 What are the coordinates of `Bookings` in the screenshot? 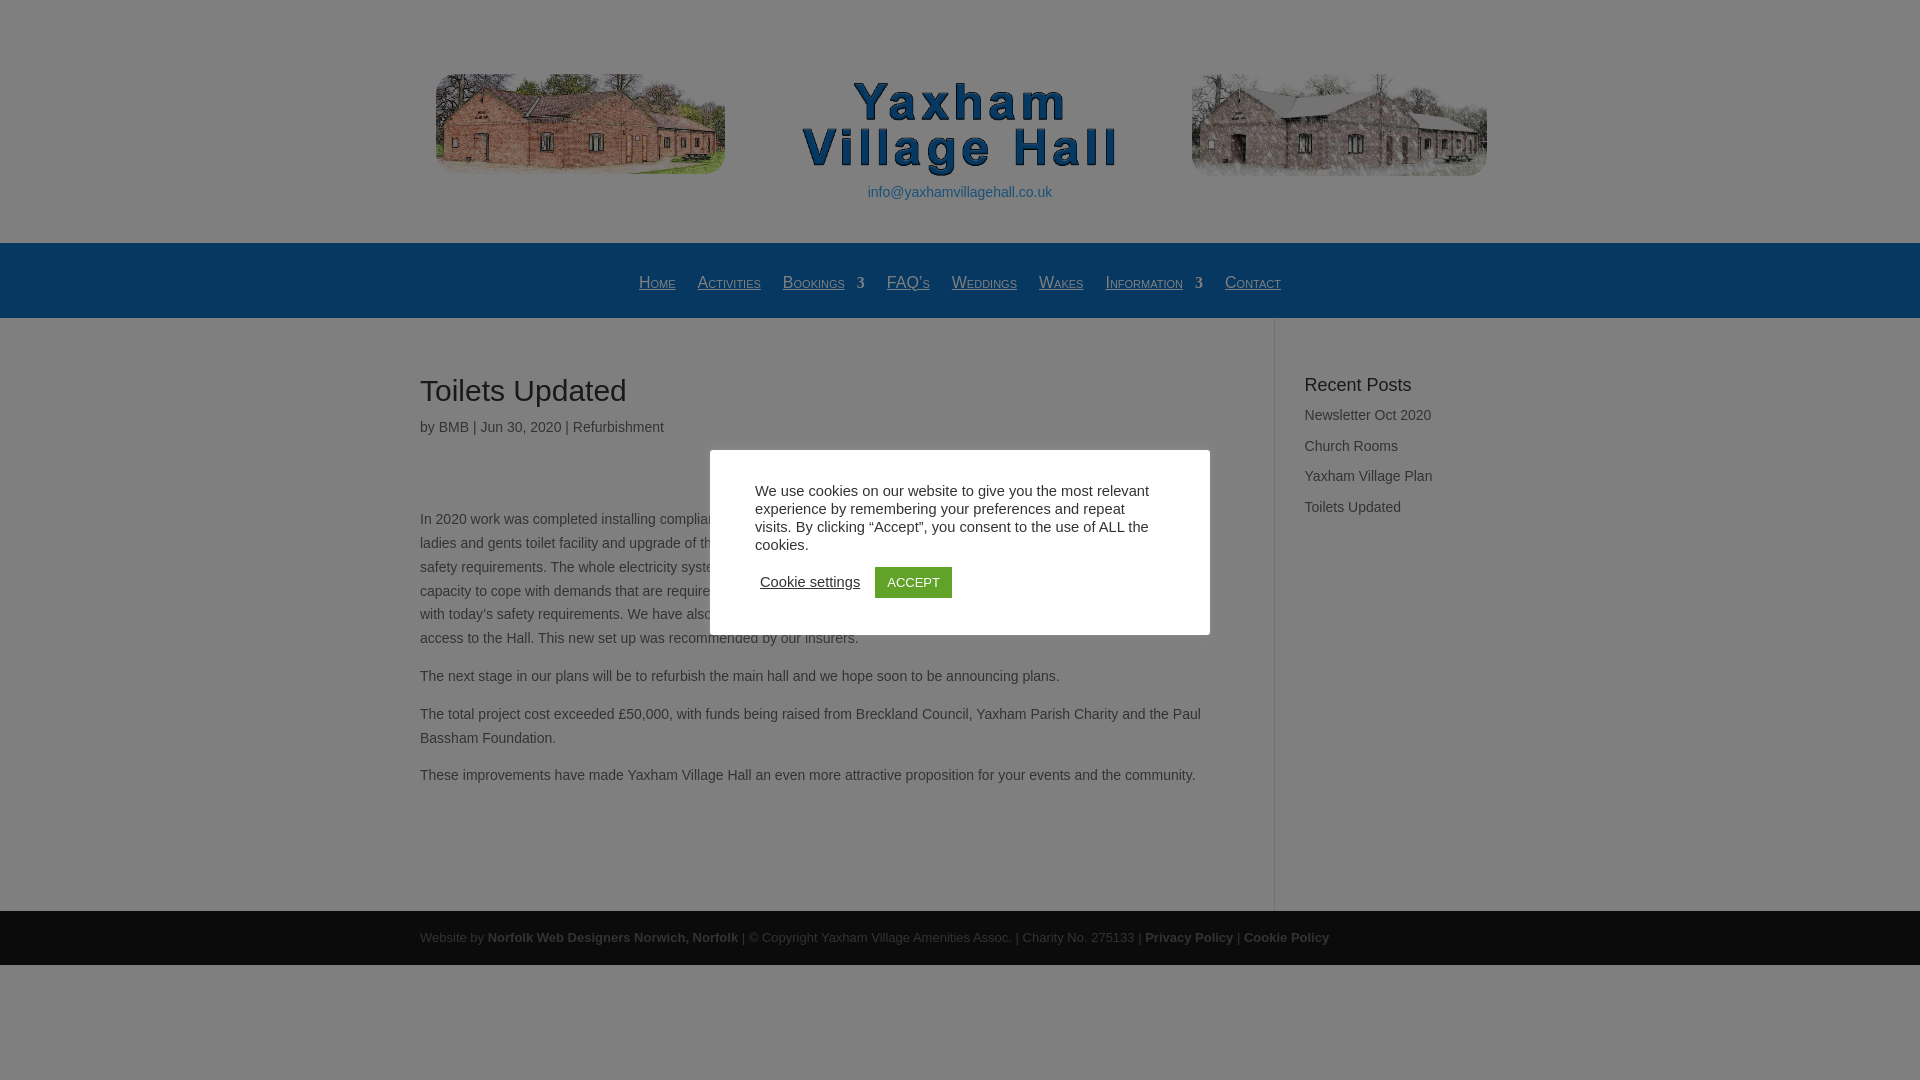 It's located at (824, 297).